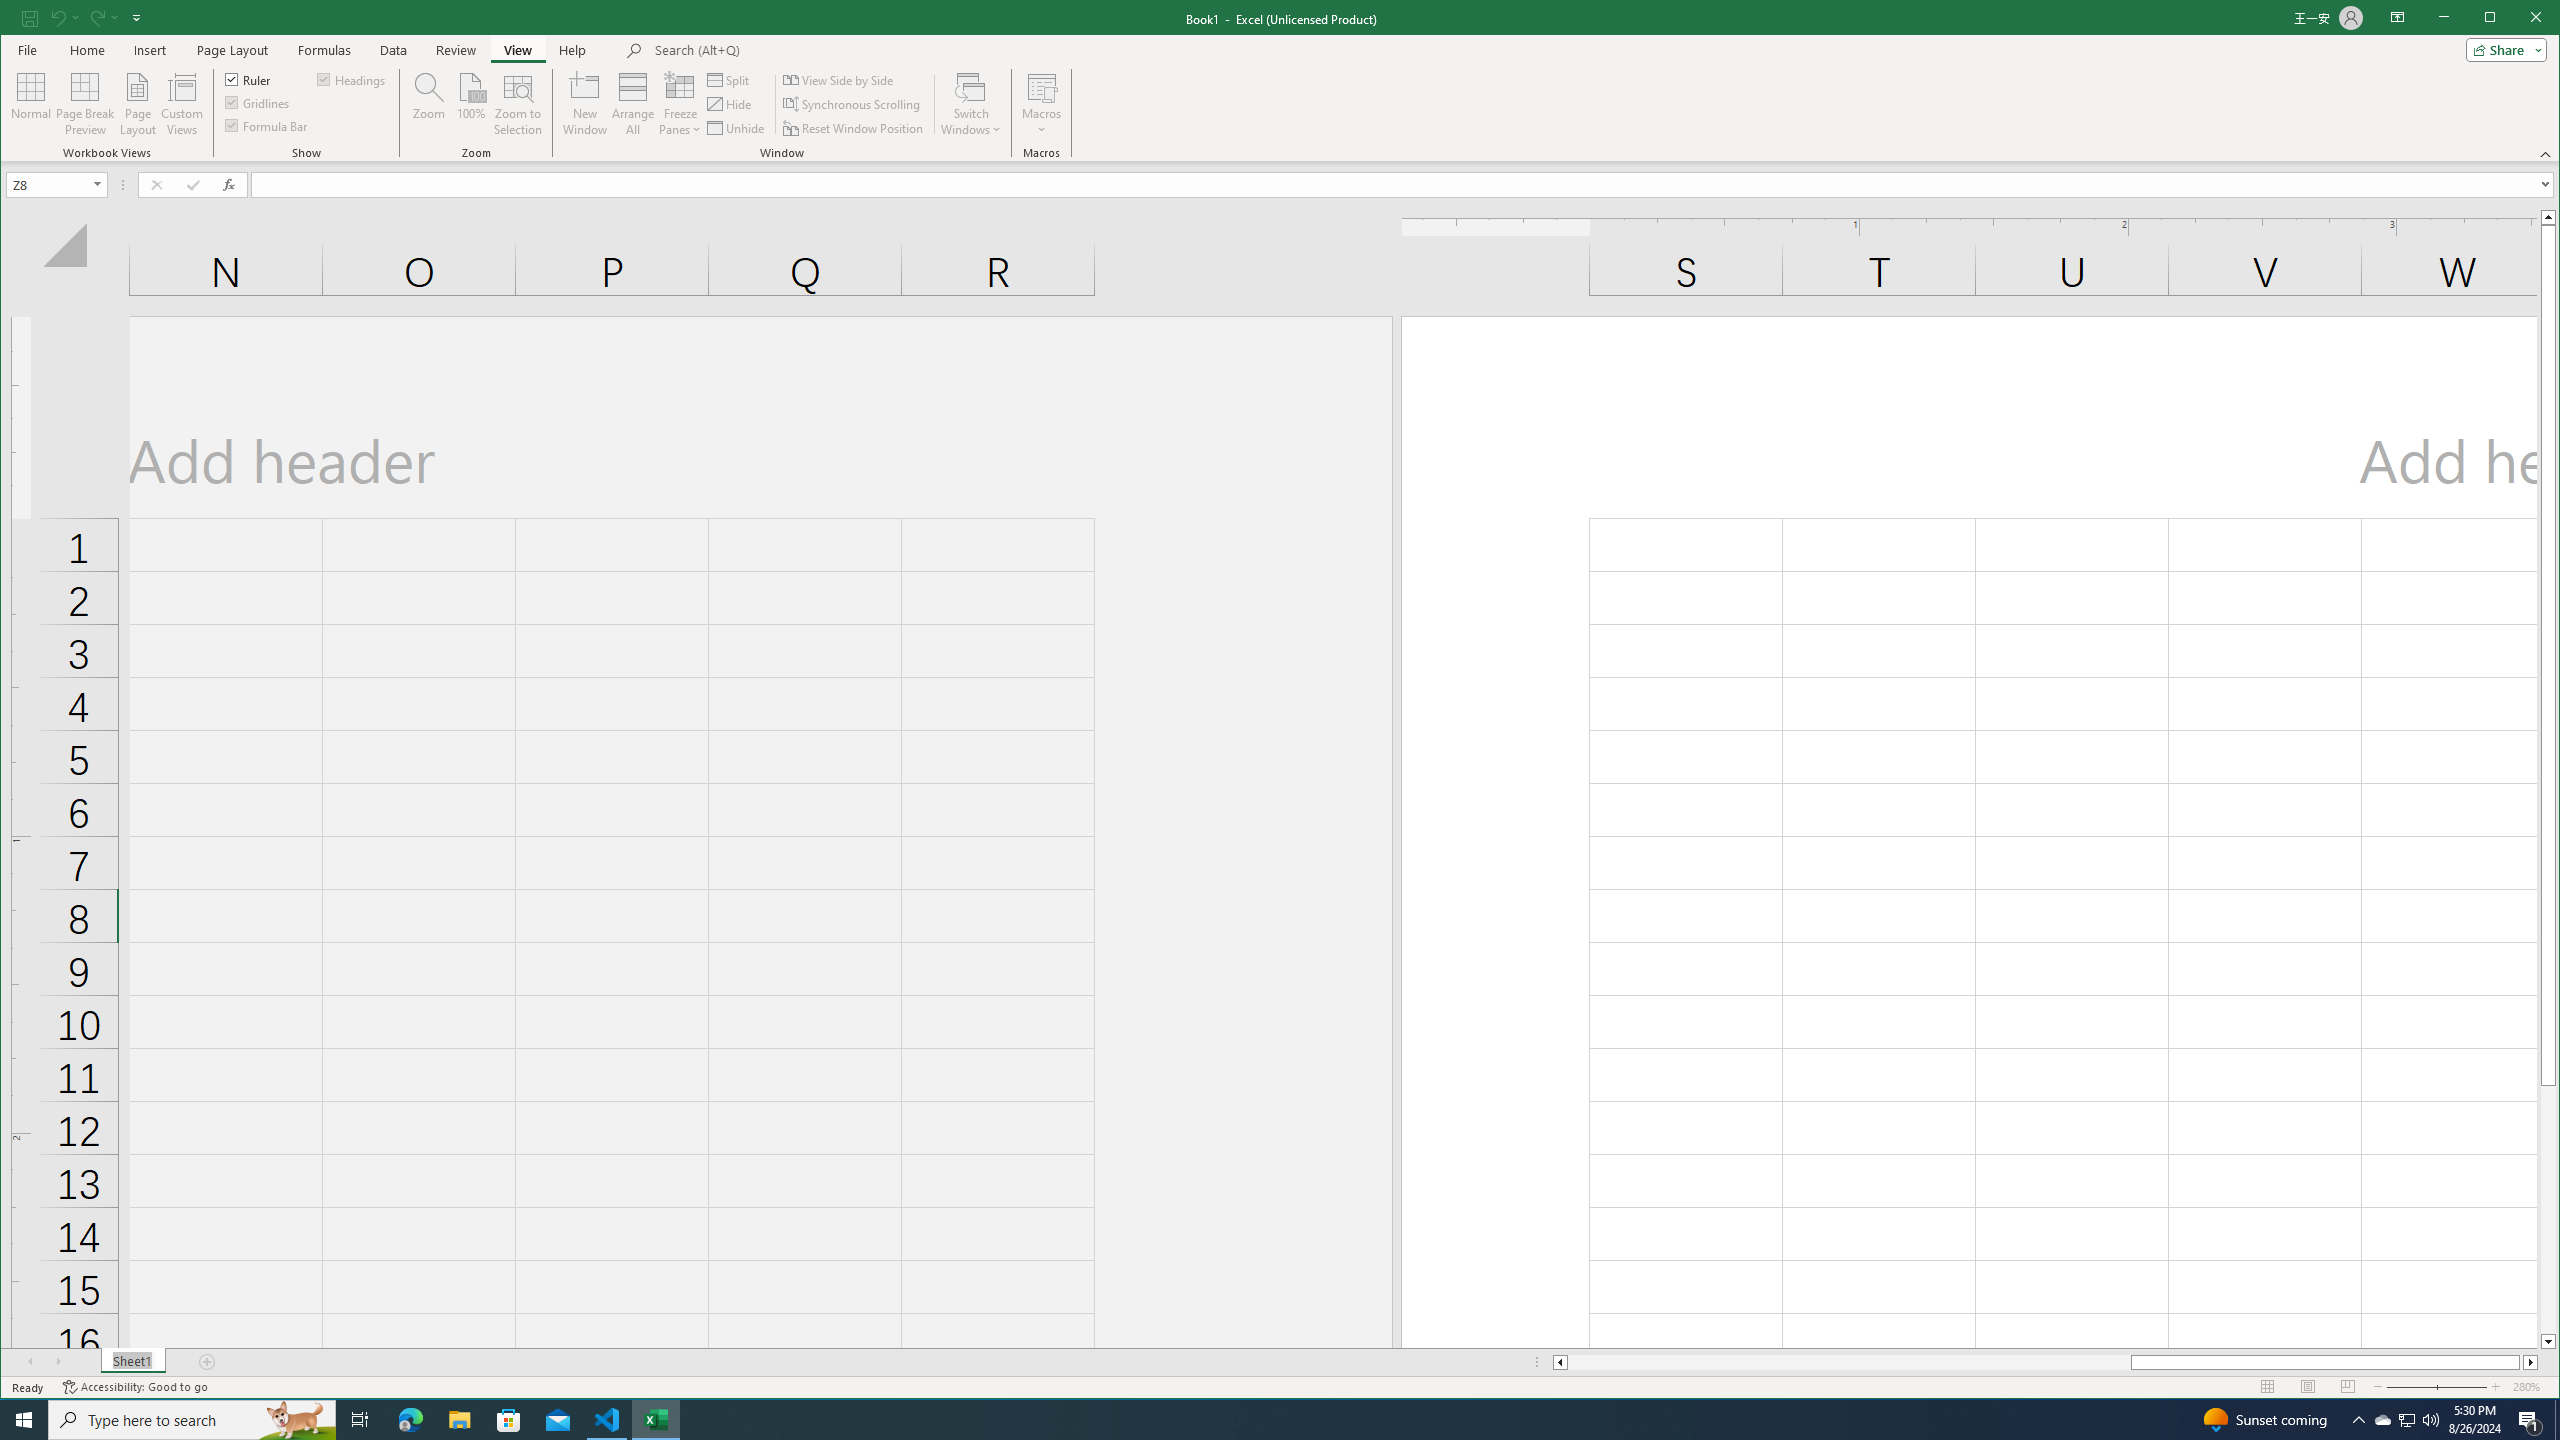  Describe the element at coordinates (1558, 1362) in the screenshot. I see `Column left` at that location.